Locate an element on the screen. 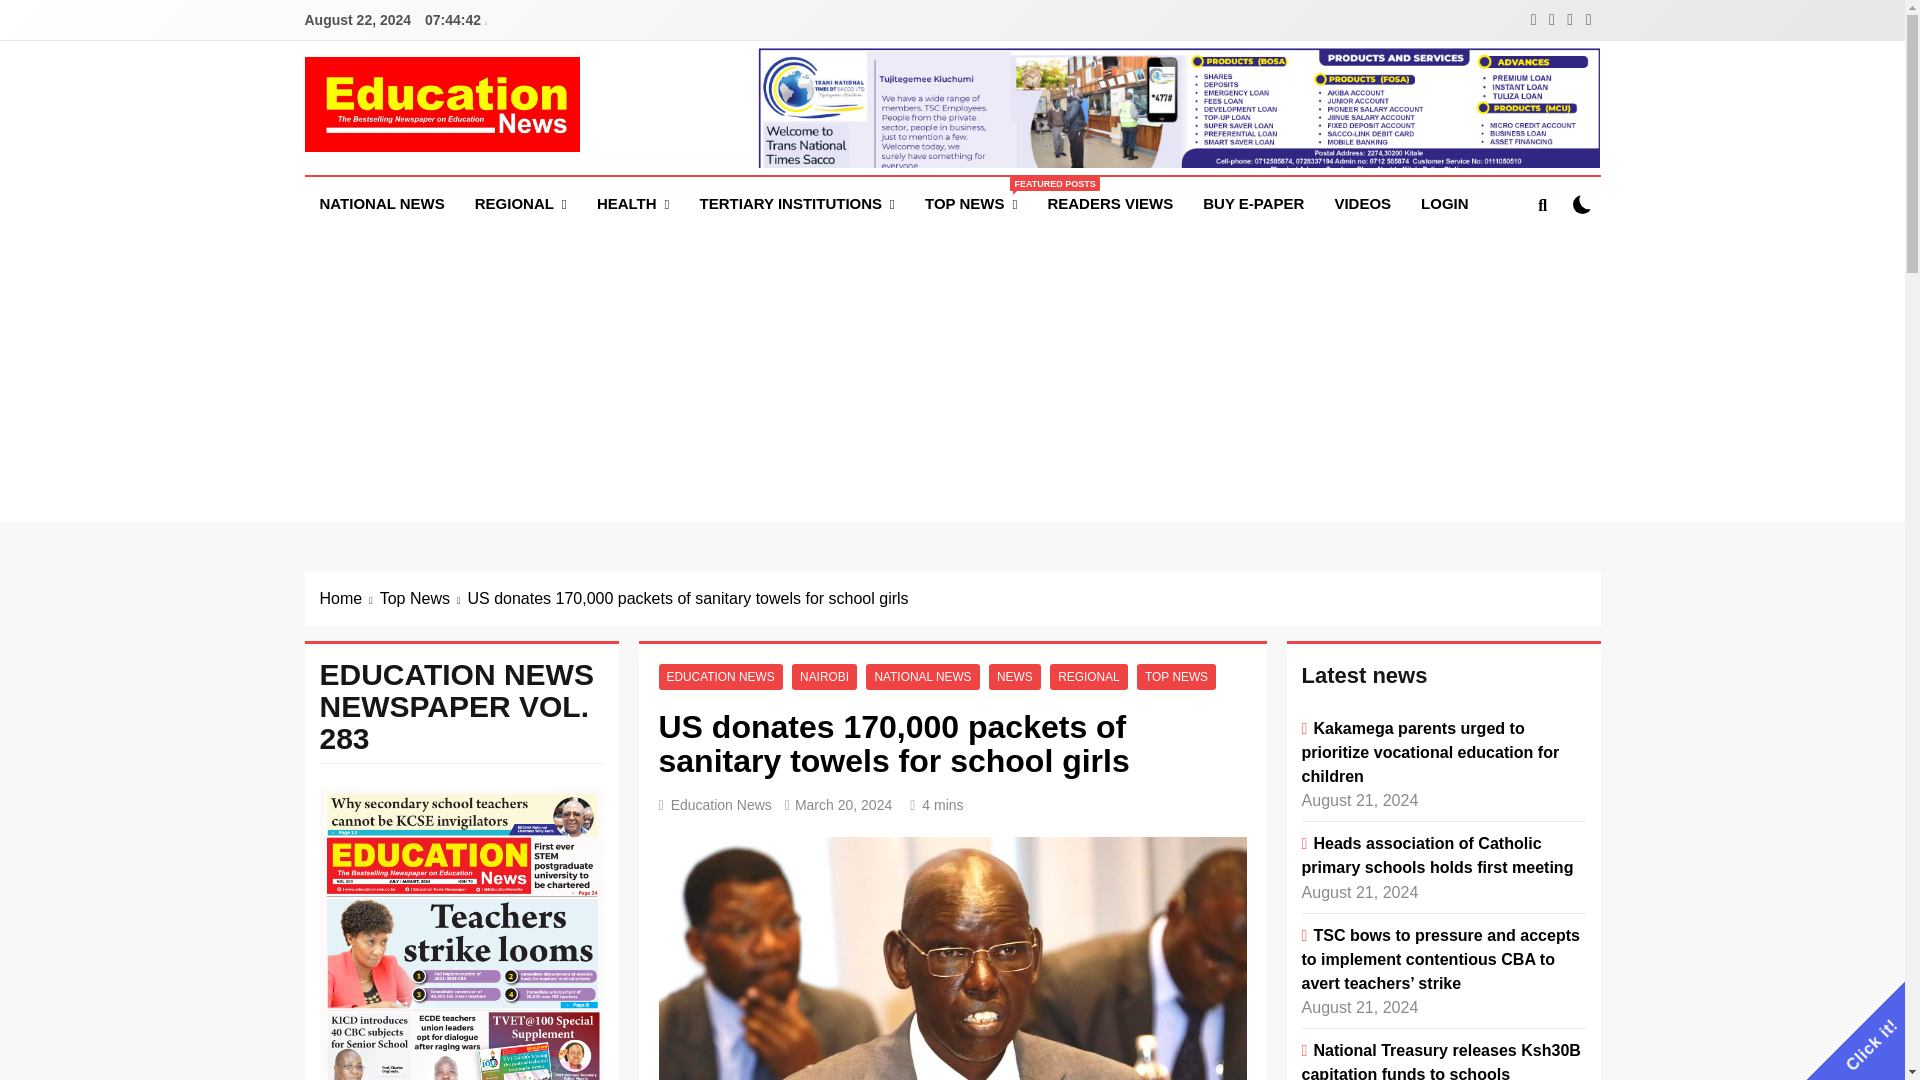 This screenshot has height=1080, width=1920. on is located at coordinates (1582, 204).